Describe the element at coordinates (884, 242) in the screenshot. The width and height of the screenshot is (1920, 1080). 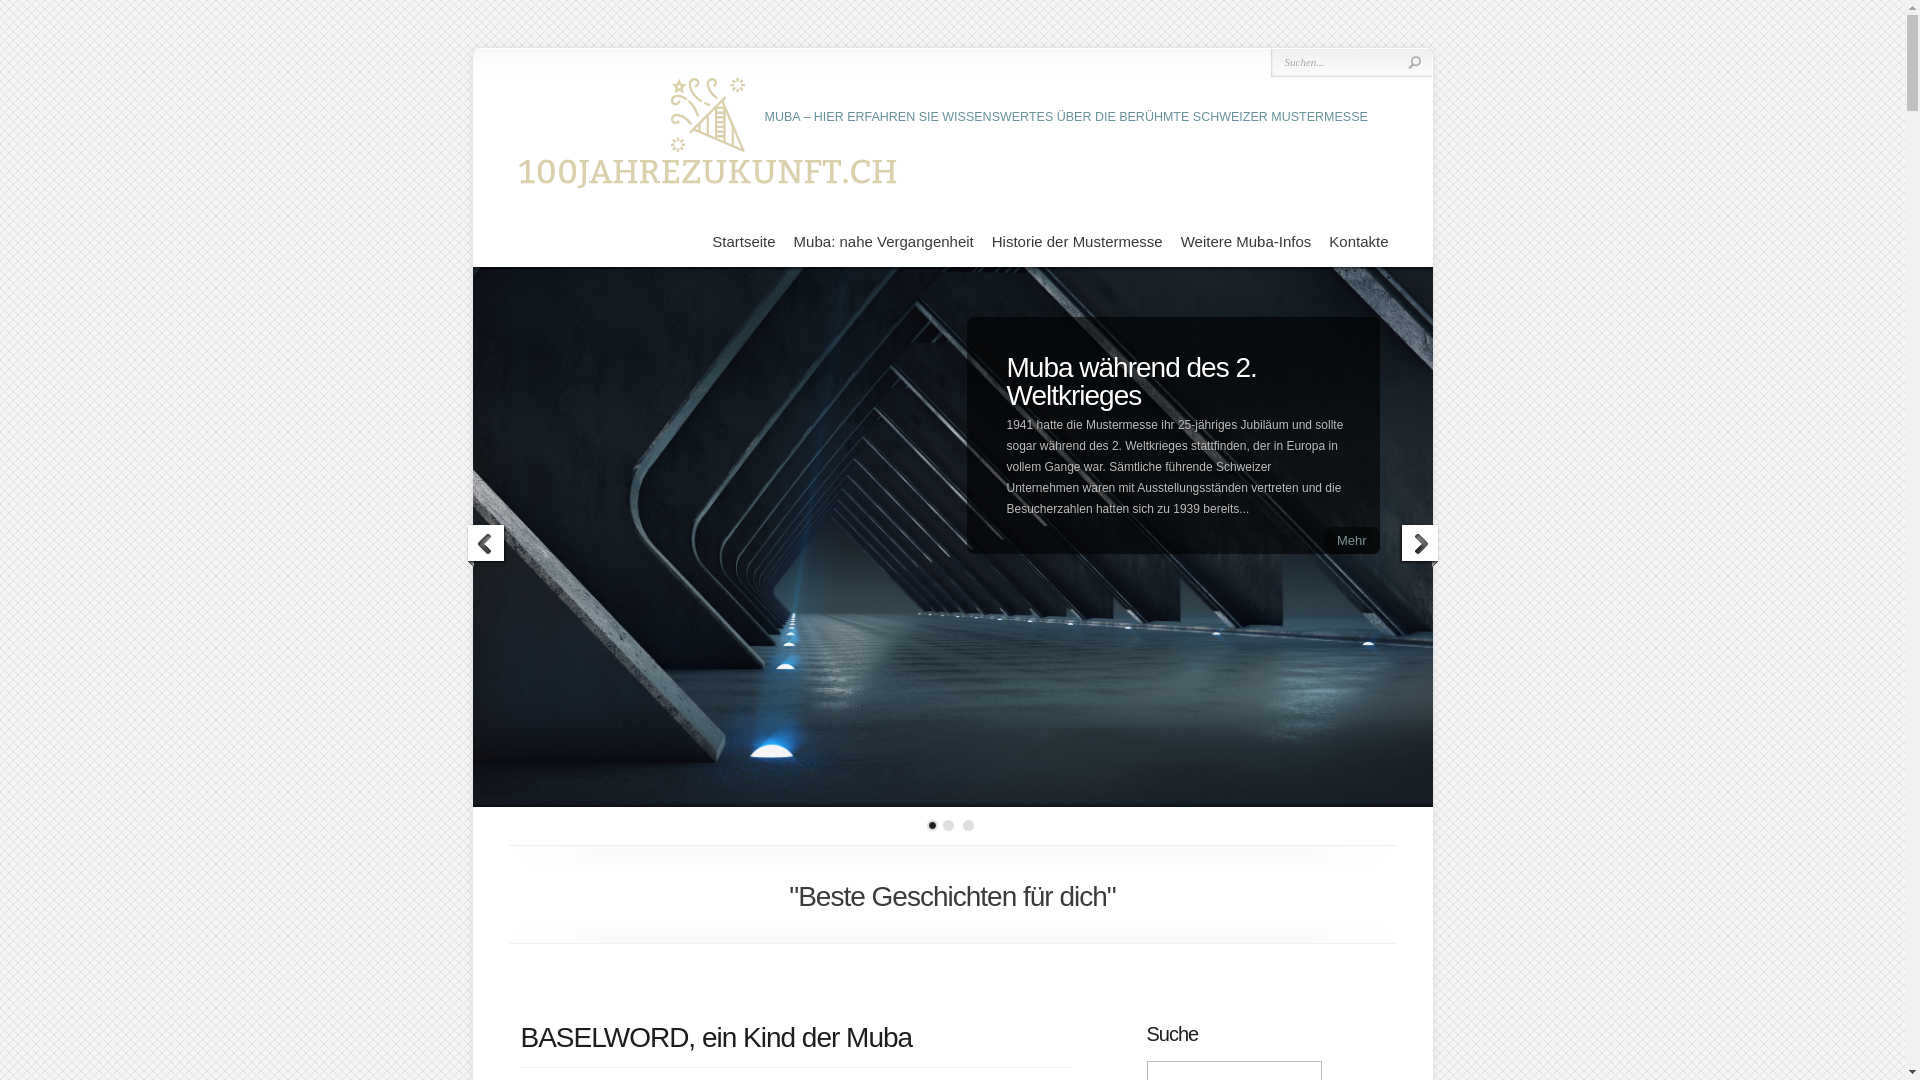
I see `Muba: nahe Vergangenheit` at that location.